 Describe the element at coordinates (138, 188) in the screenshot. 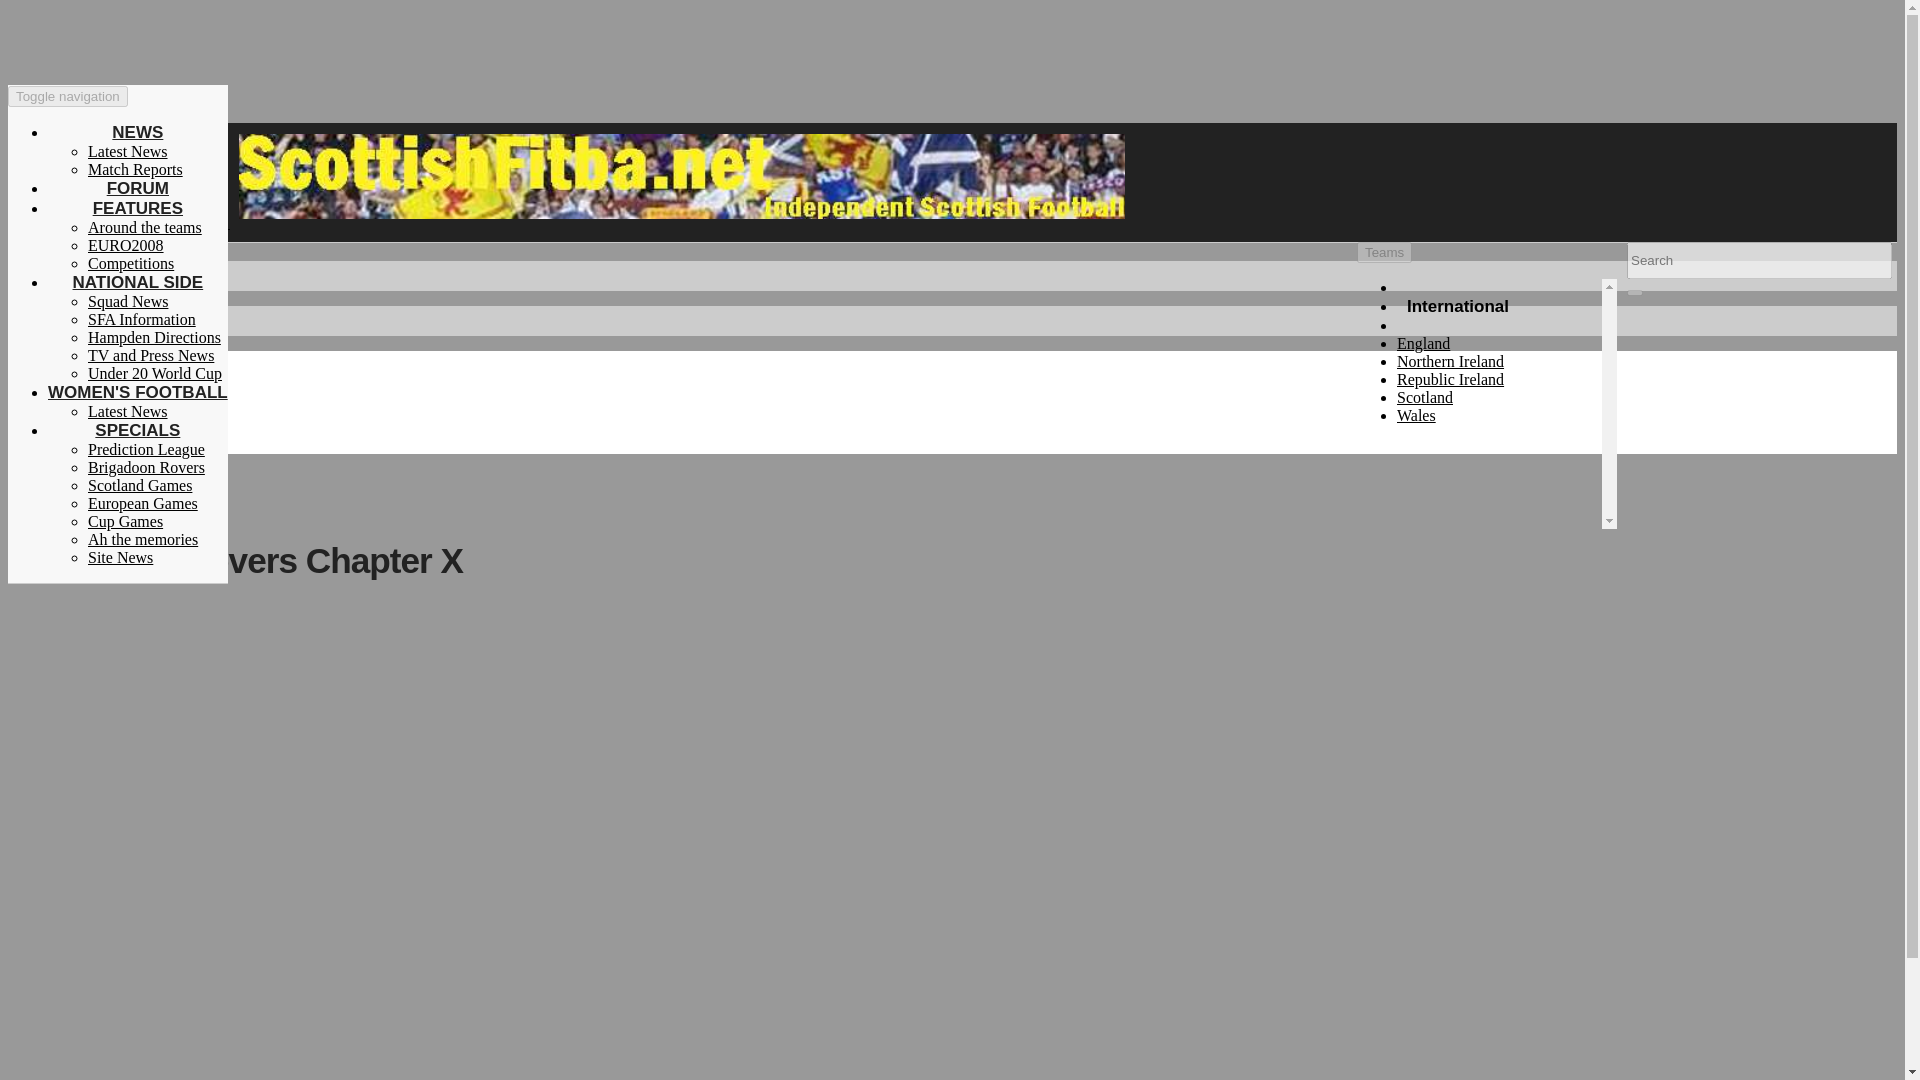

I see `FORUM` at that location.